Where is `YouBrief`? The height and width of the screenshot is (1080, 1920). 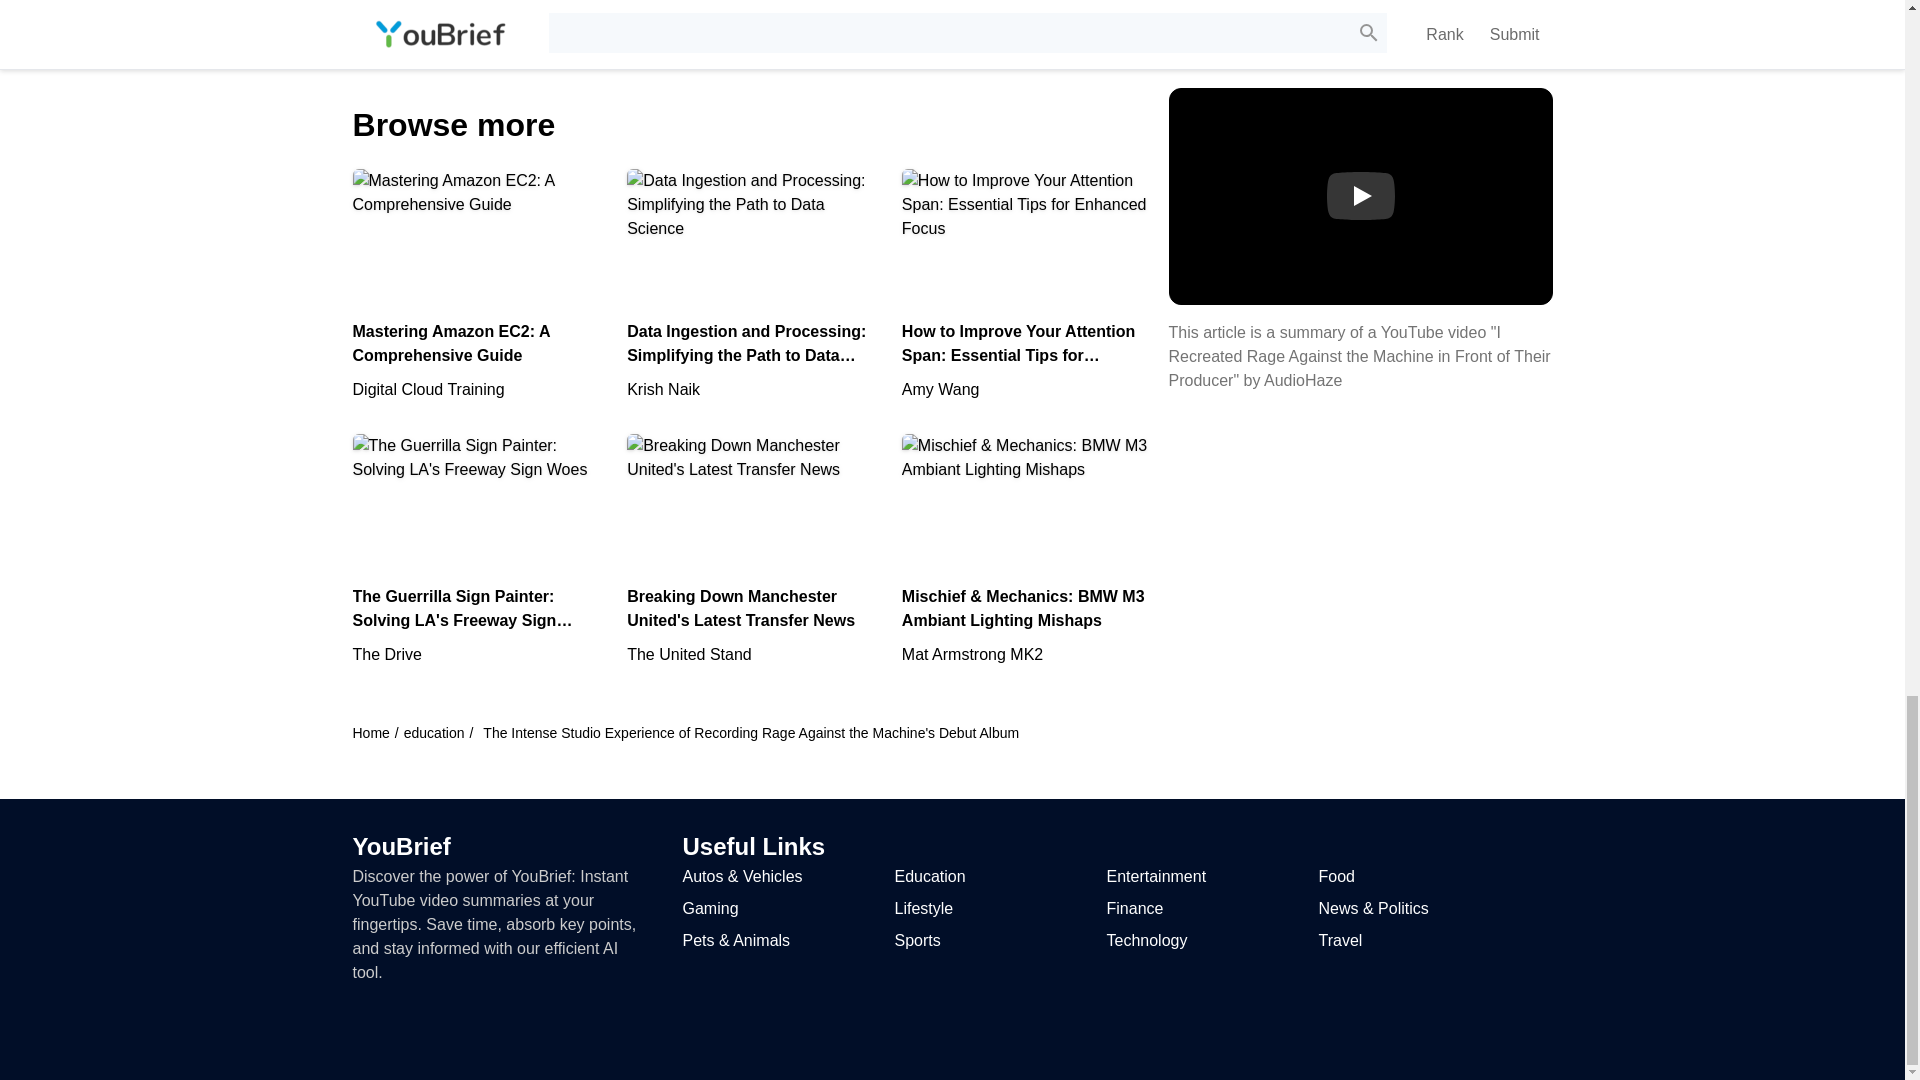
YouBrief is located at coordinates (400, 846).